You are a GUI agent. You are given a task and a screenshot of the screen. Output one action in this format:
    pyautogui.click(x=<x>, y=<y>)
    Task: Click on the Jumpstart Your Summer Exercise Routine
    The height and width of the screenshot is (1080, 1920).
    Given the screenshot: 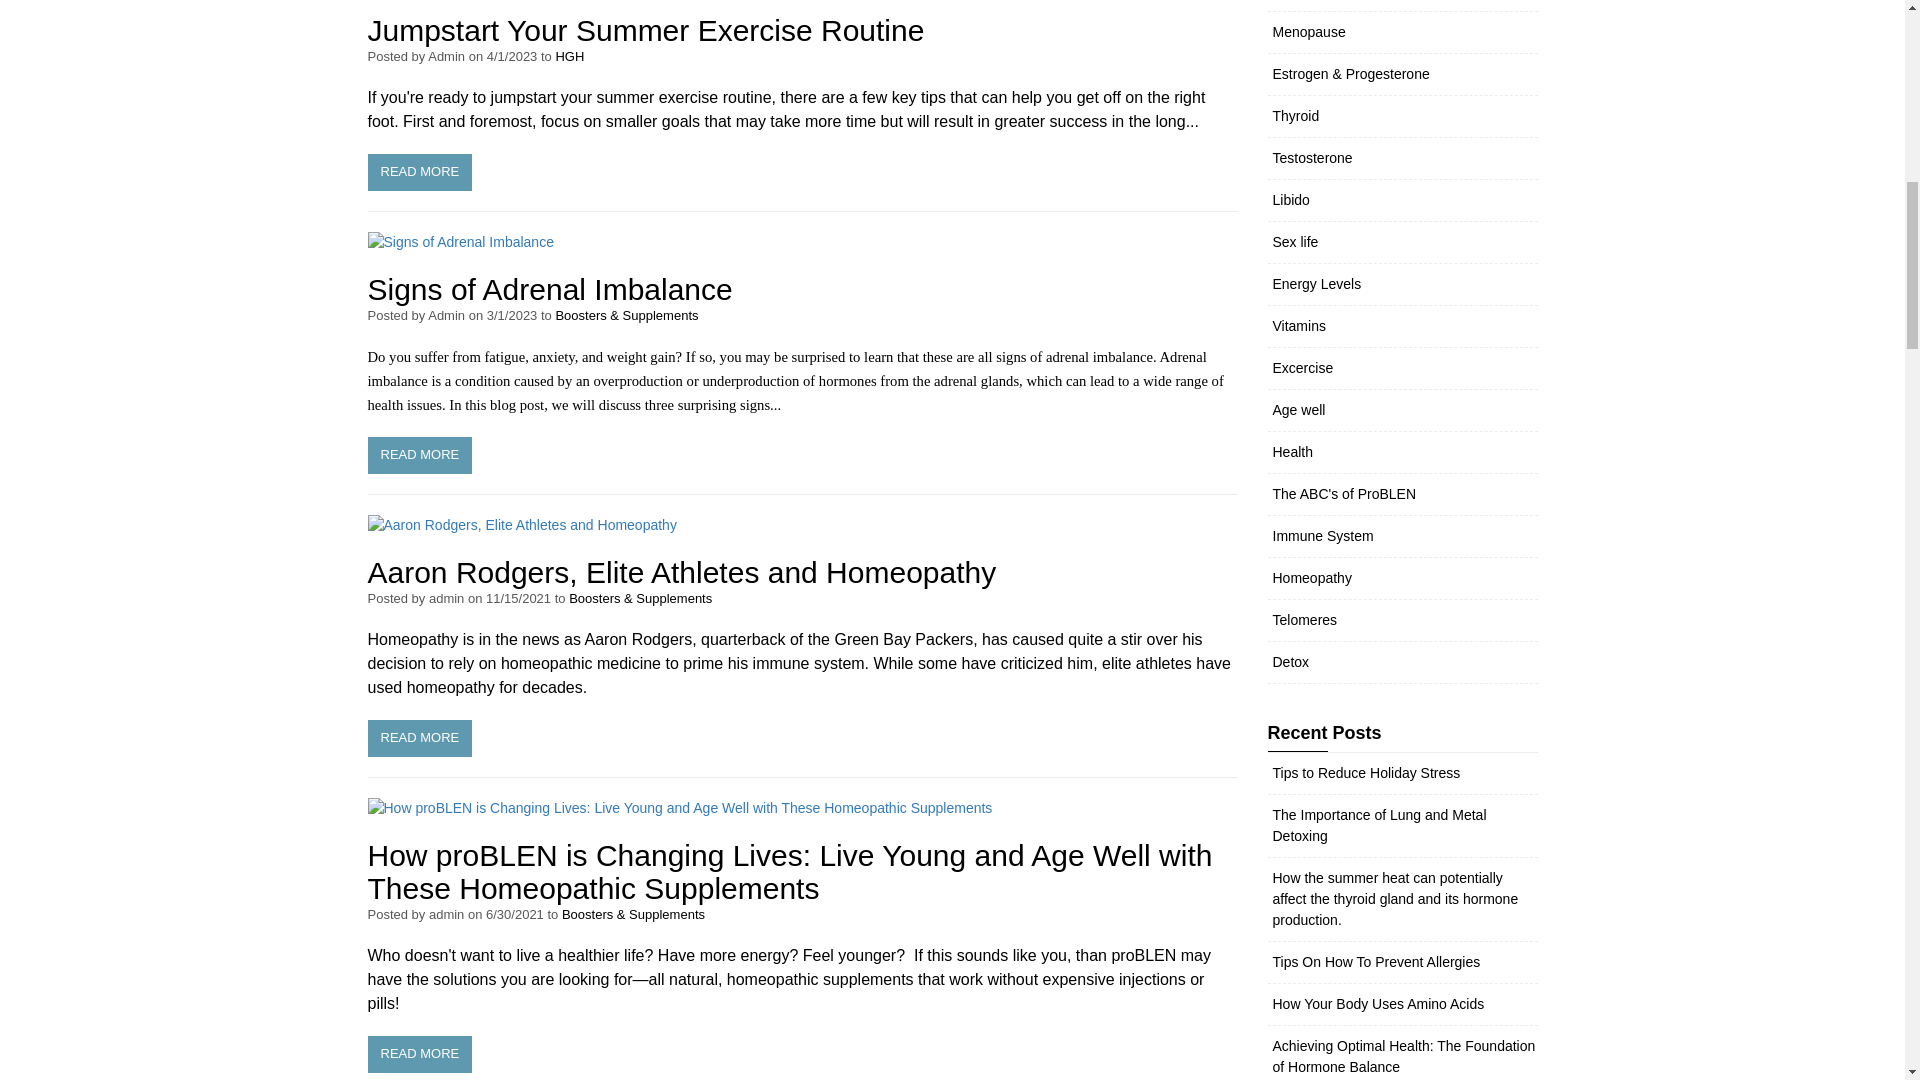 What is the action you would take?
    pyautogui.click(x=646, y=30)
    